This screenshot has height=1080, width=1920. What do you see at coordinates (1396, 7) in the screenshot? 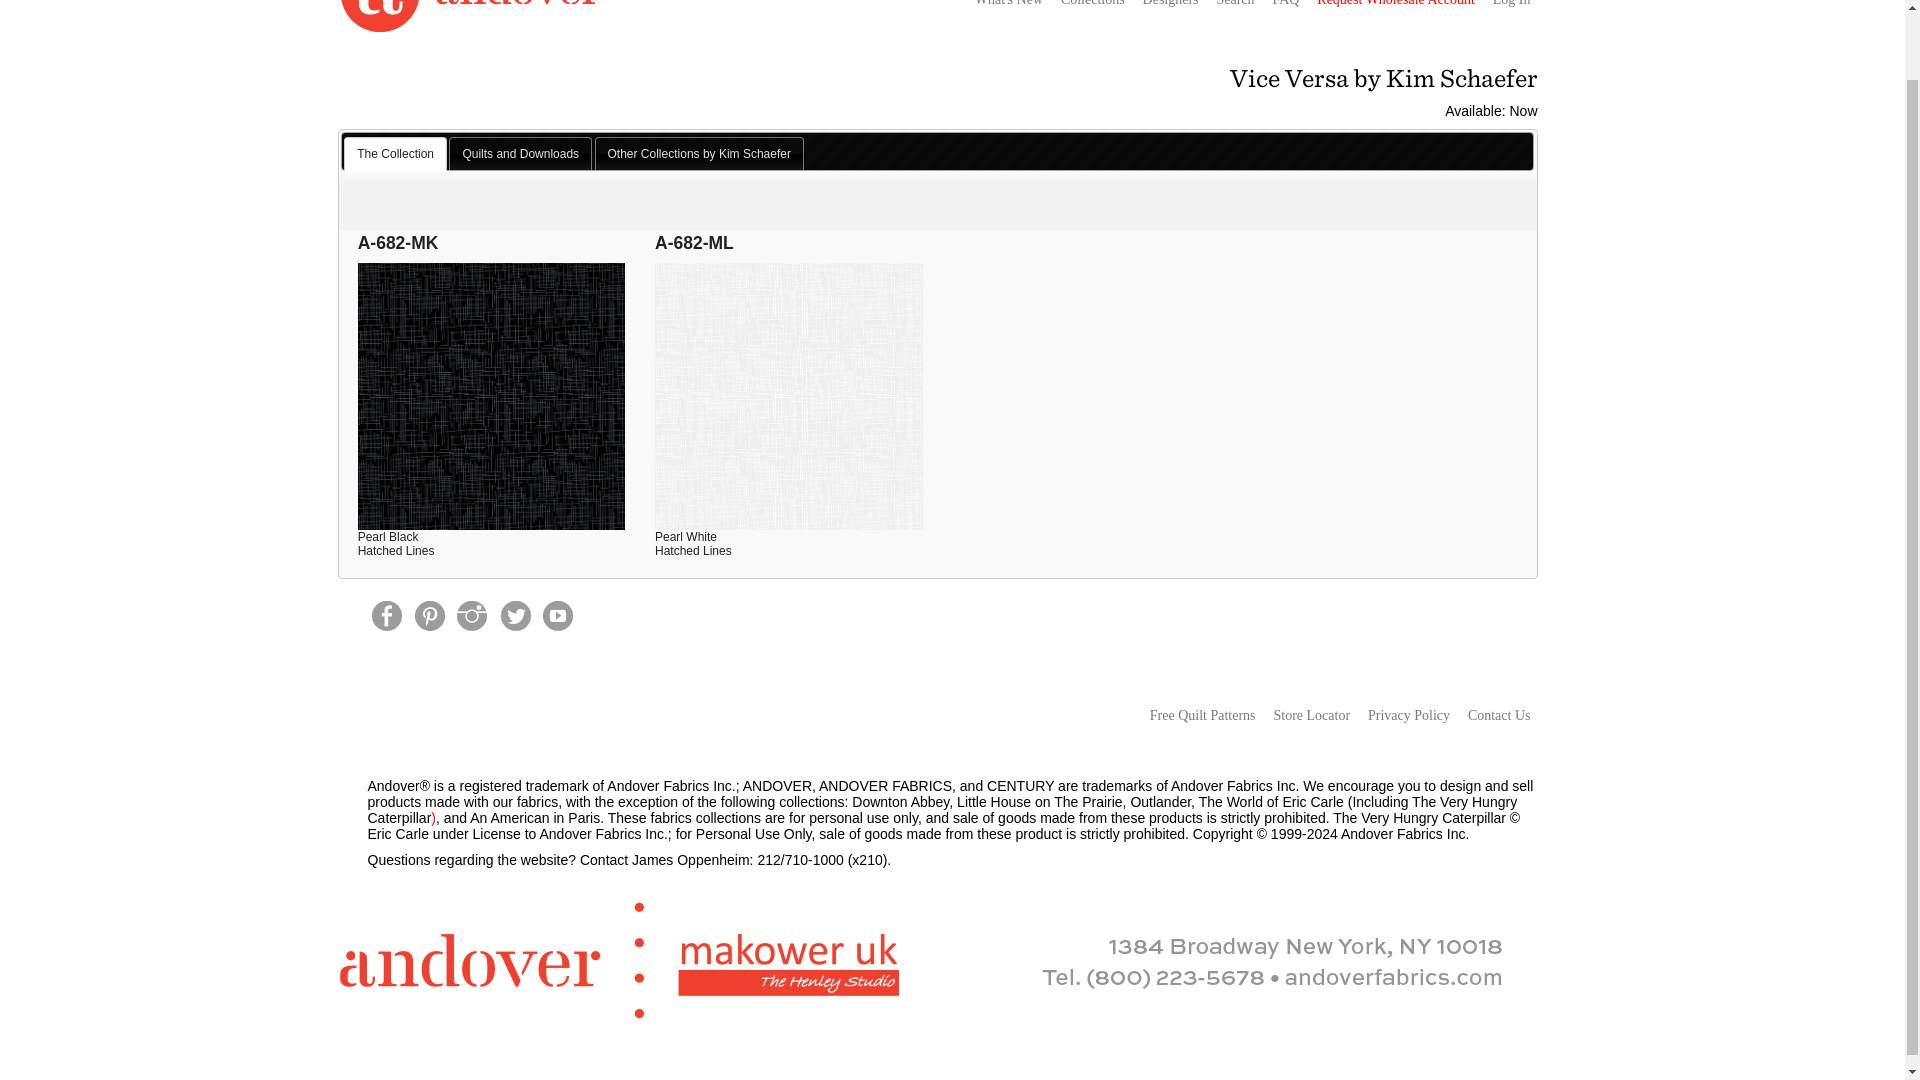
I see `Request Wholesale Account` at bounding box center [1396, 7].